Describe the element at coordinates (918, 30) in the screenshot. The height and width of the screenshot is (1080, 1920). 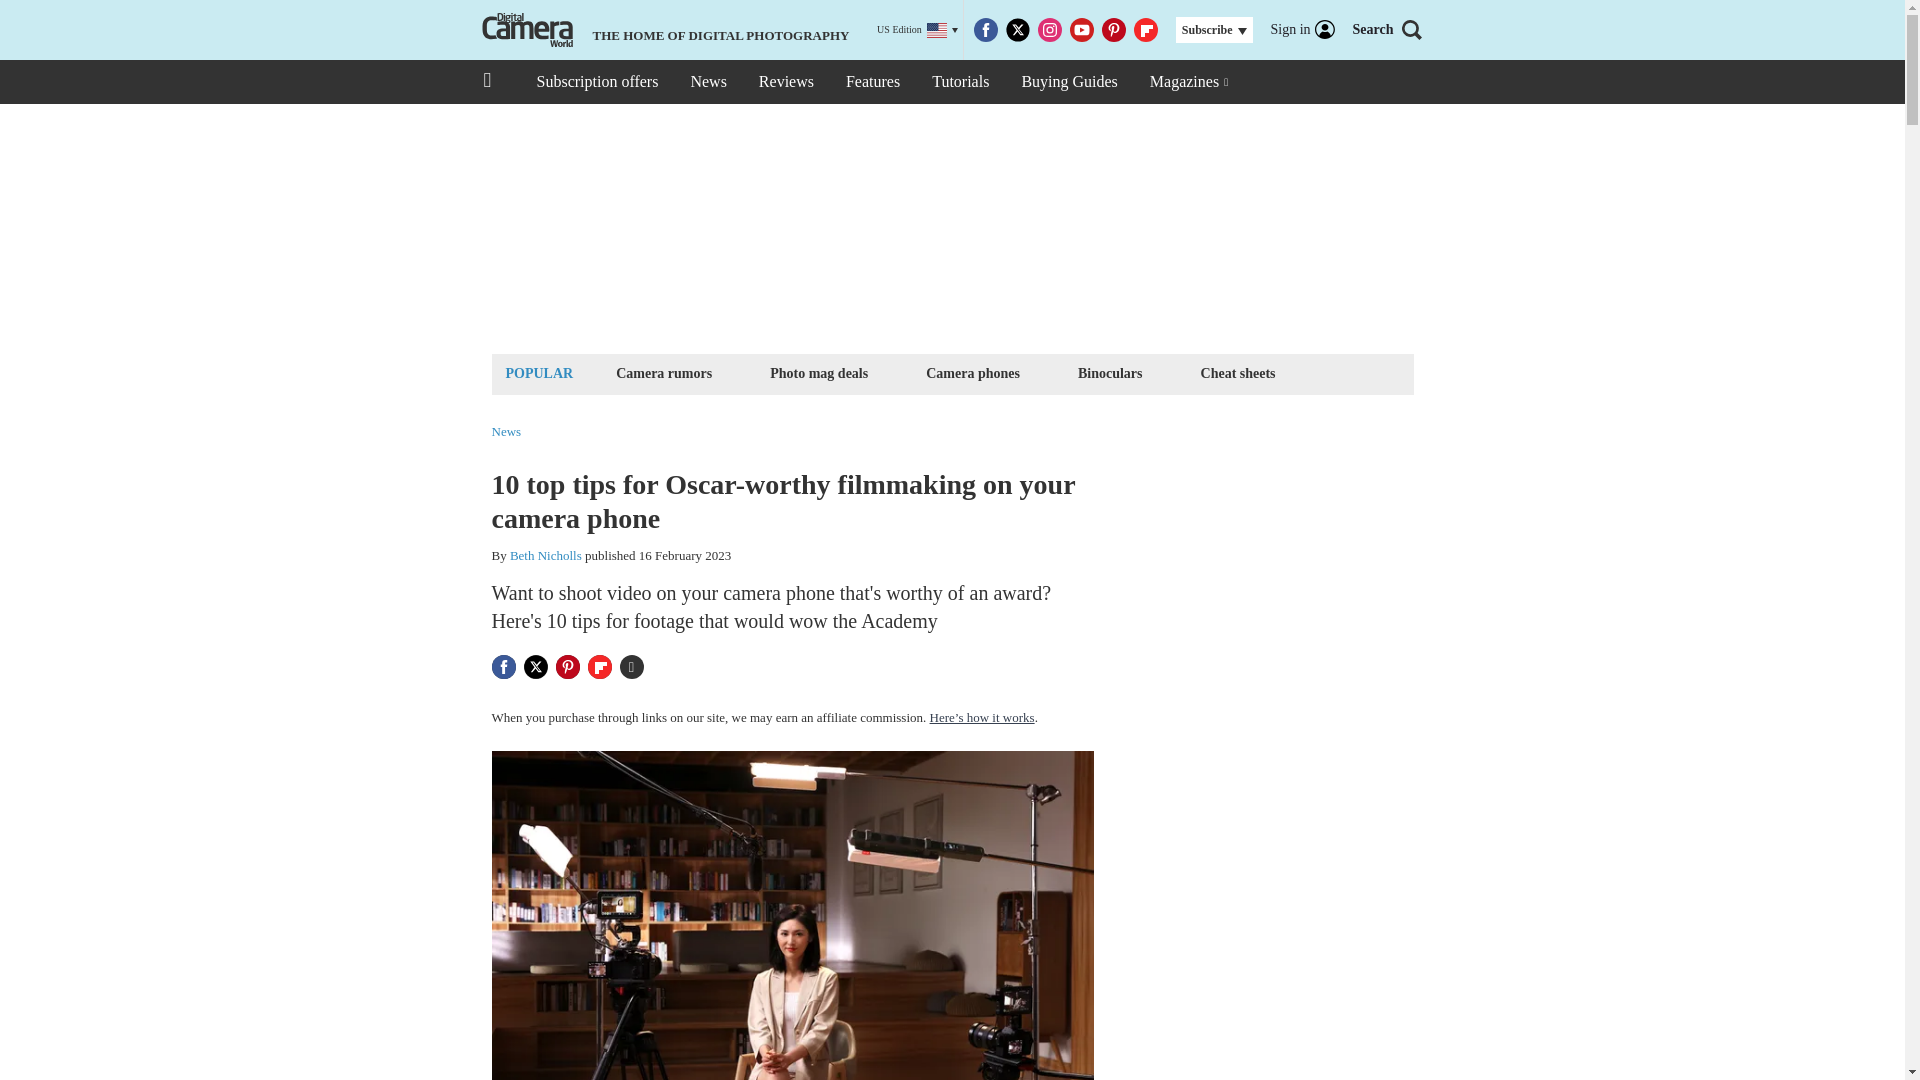
I see `US Edition` at that location.